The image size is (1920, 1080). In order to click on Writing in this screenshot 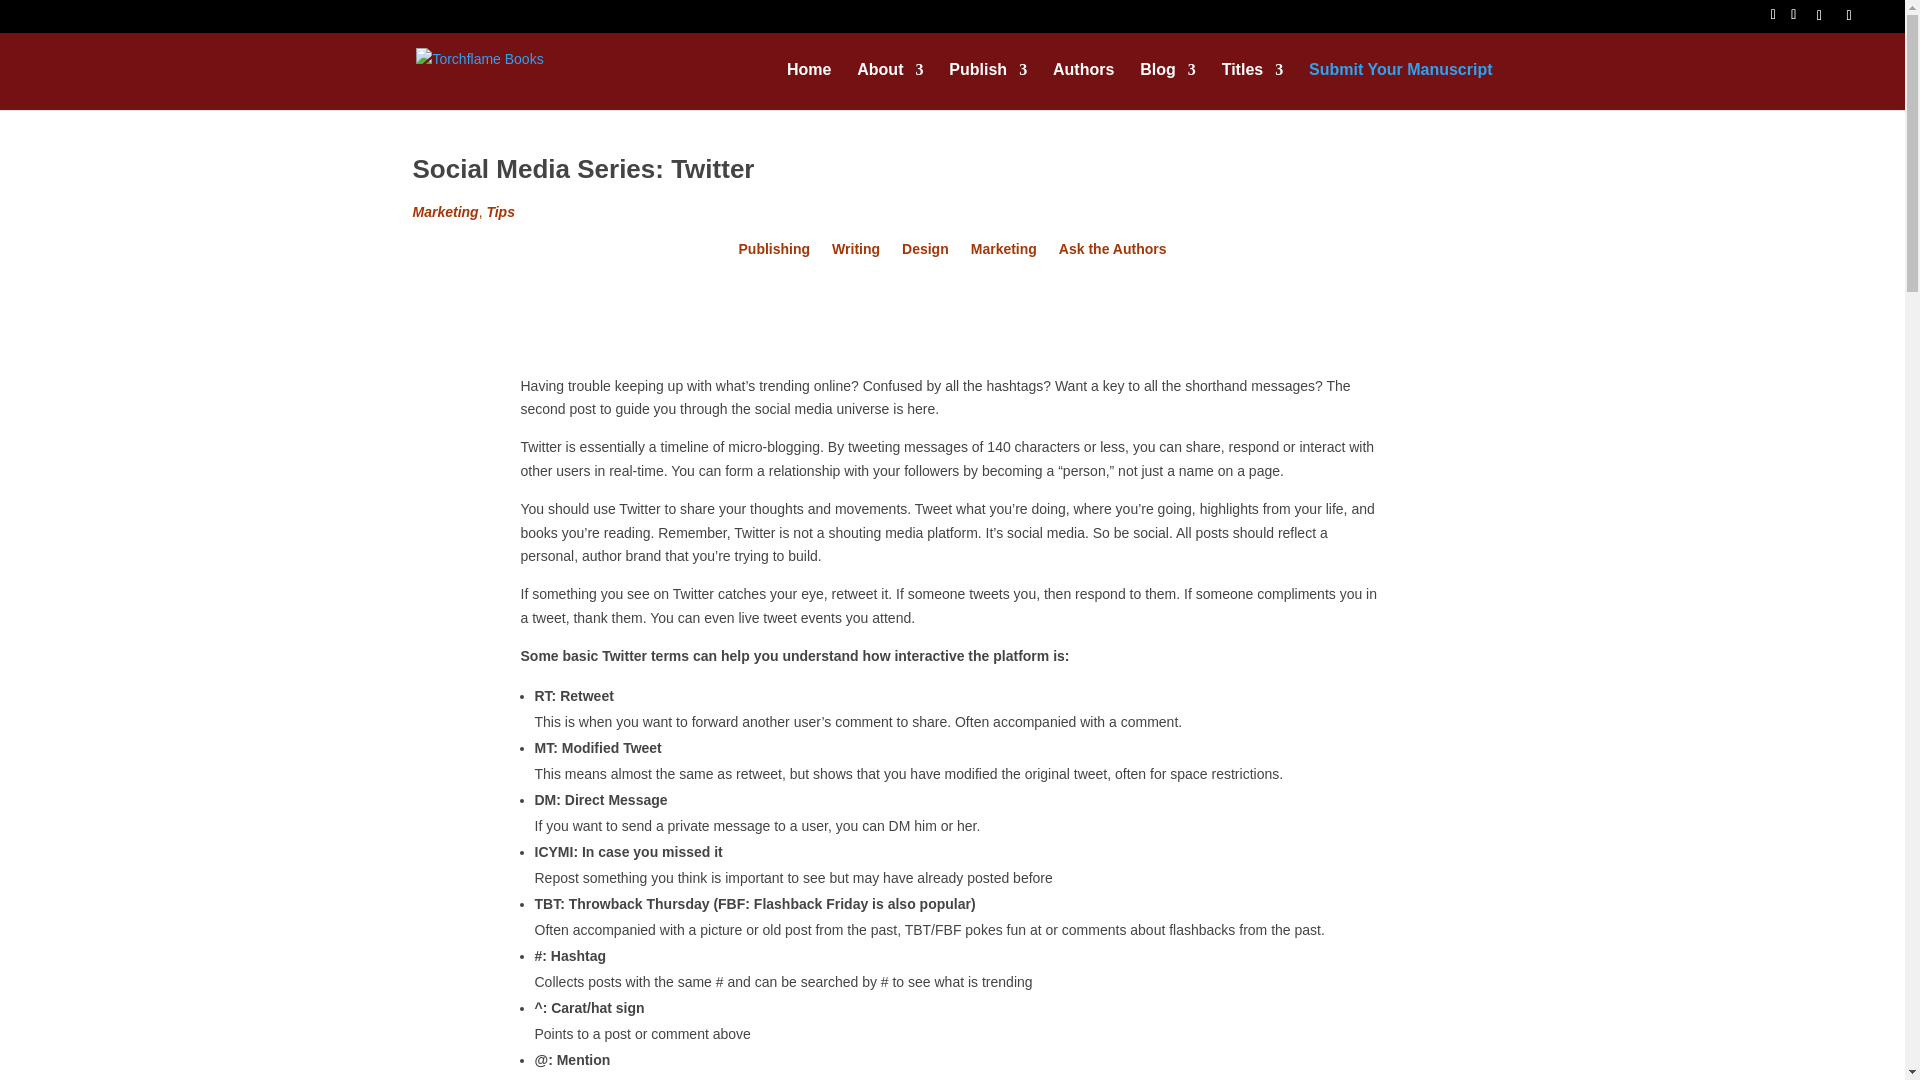, I will do `click(855, 252)`.